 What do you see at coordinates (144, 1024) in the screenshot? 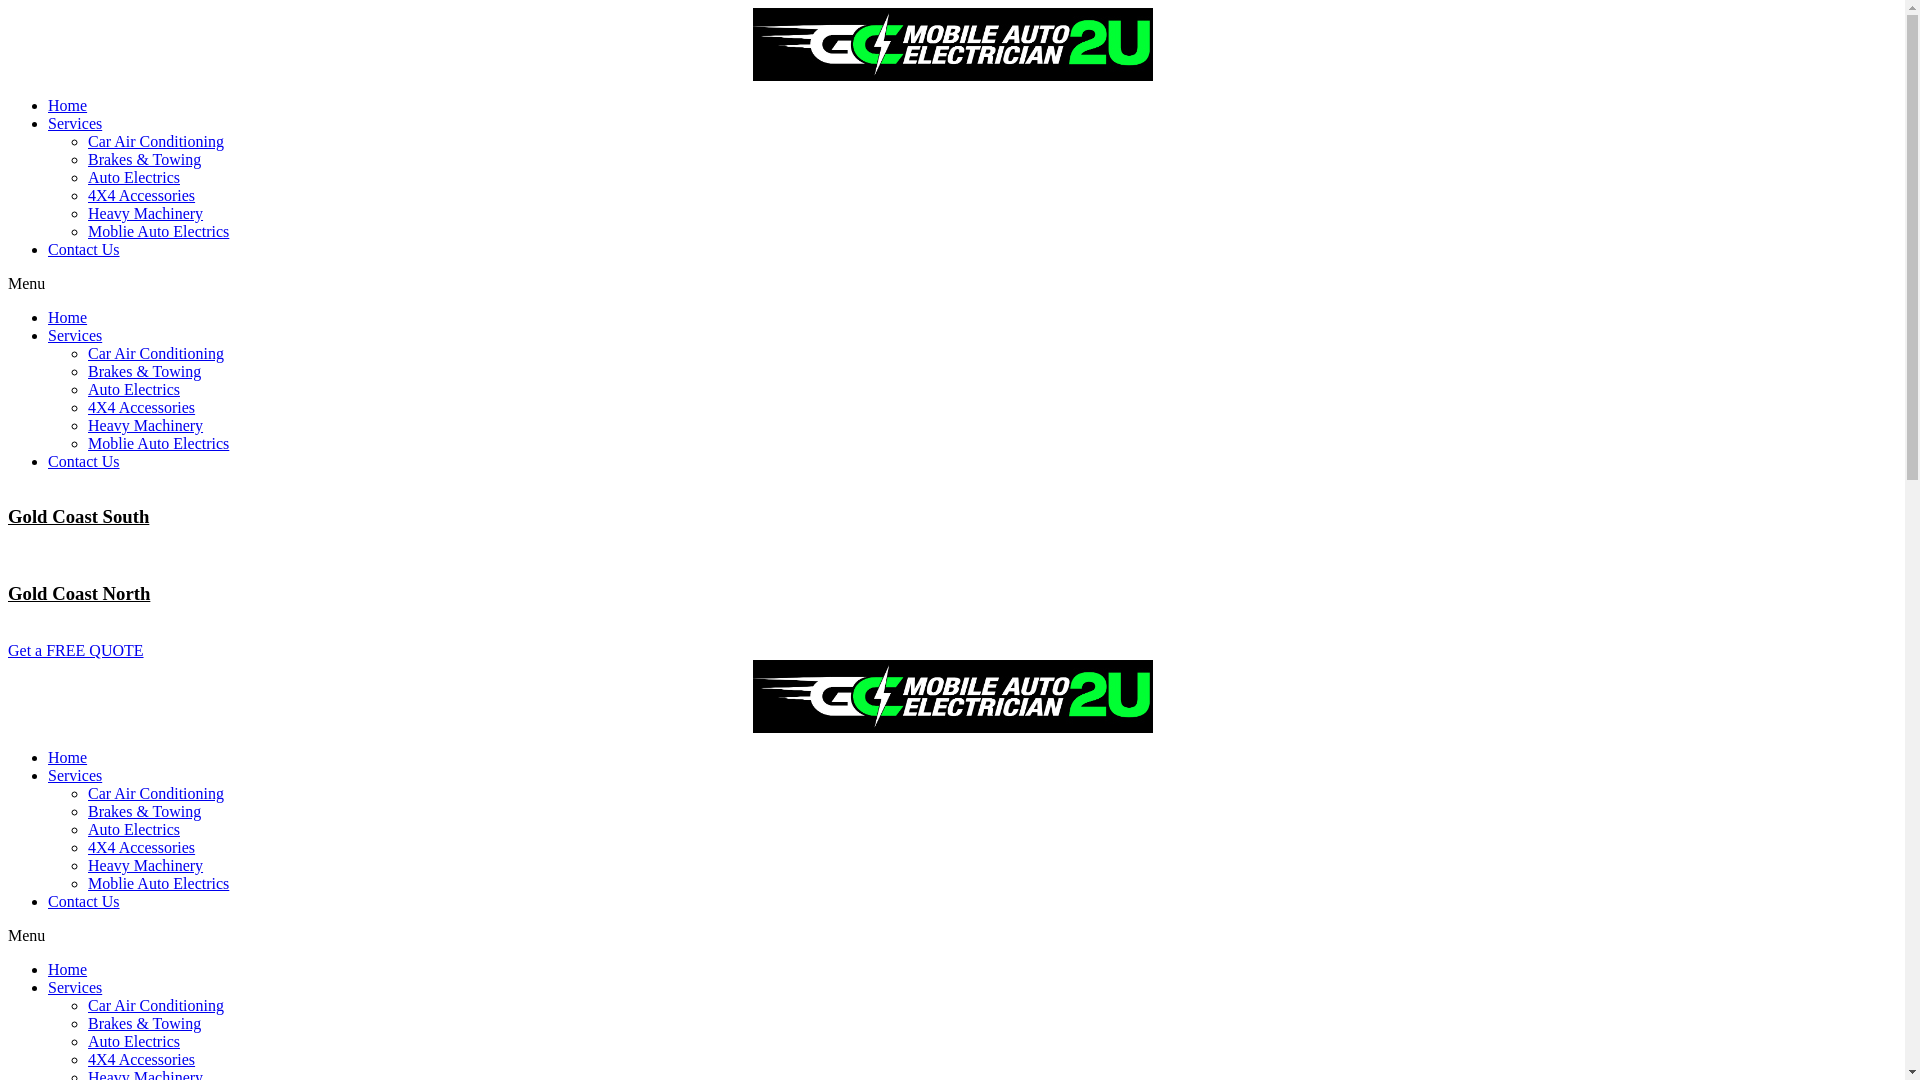
I see `Brakes & Towing` at bounding box center [144, 1024].